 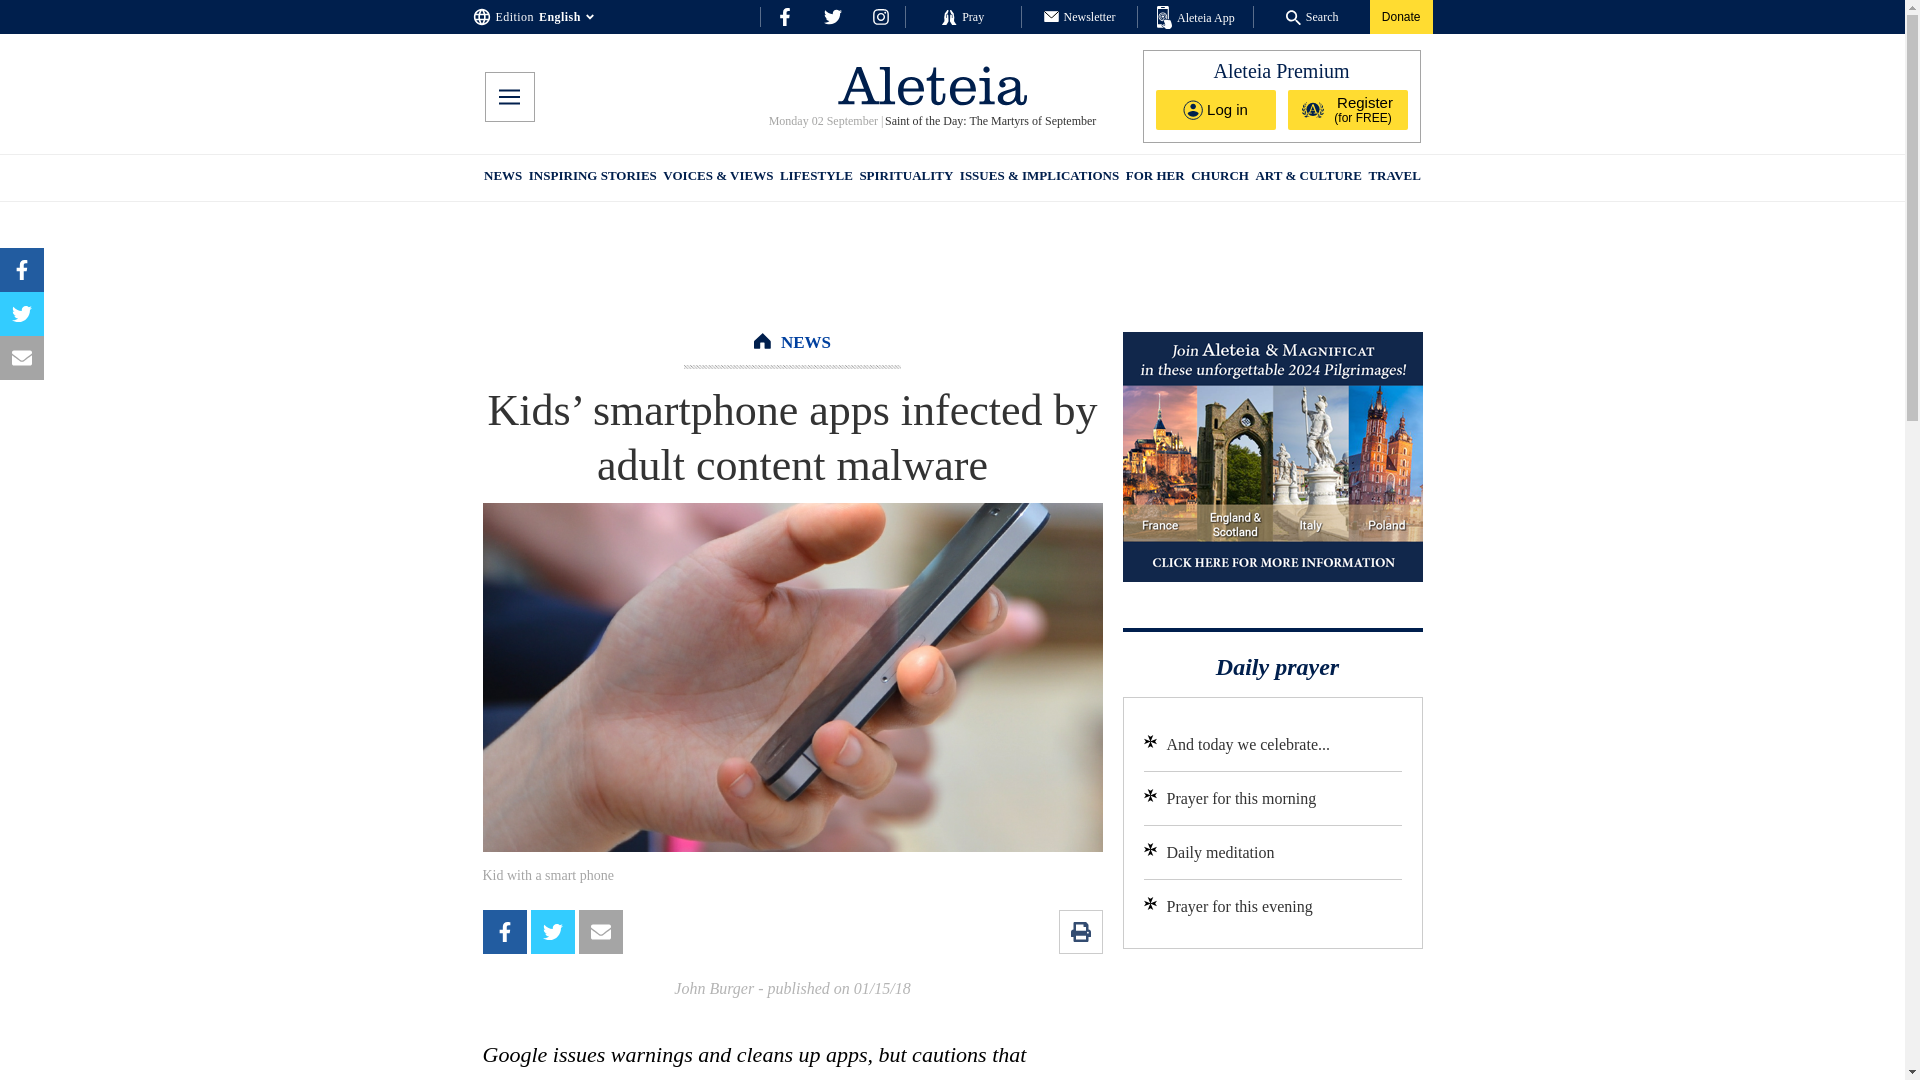 What do you see at coordinates (592, 178) in the screenshot?
I see `INSPIRING STORIES` at bounding box center [592, 178].